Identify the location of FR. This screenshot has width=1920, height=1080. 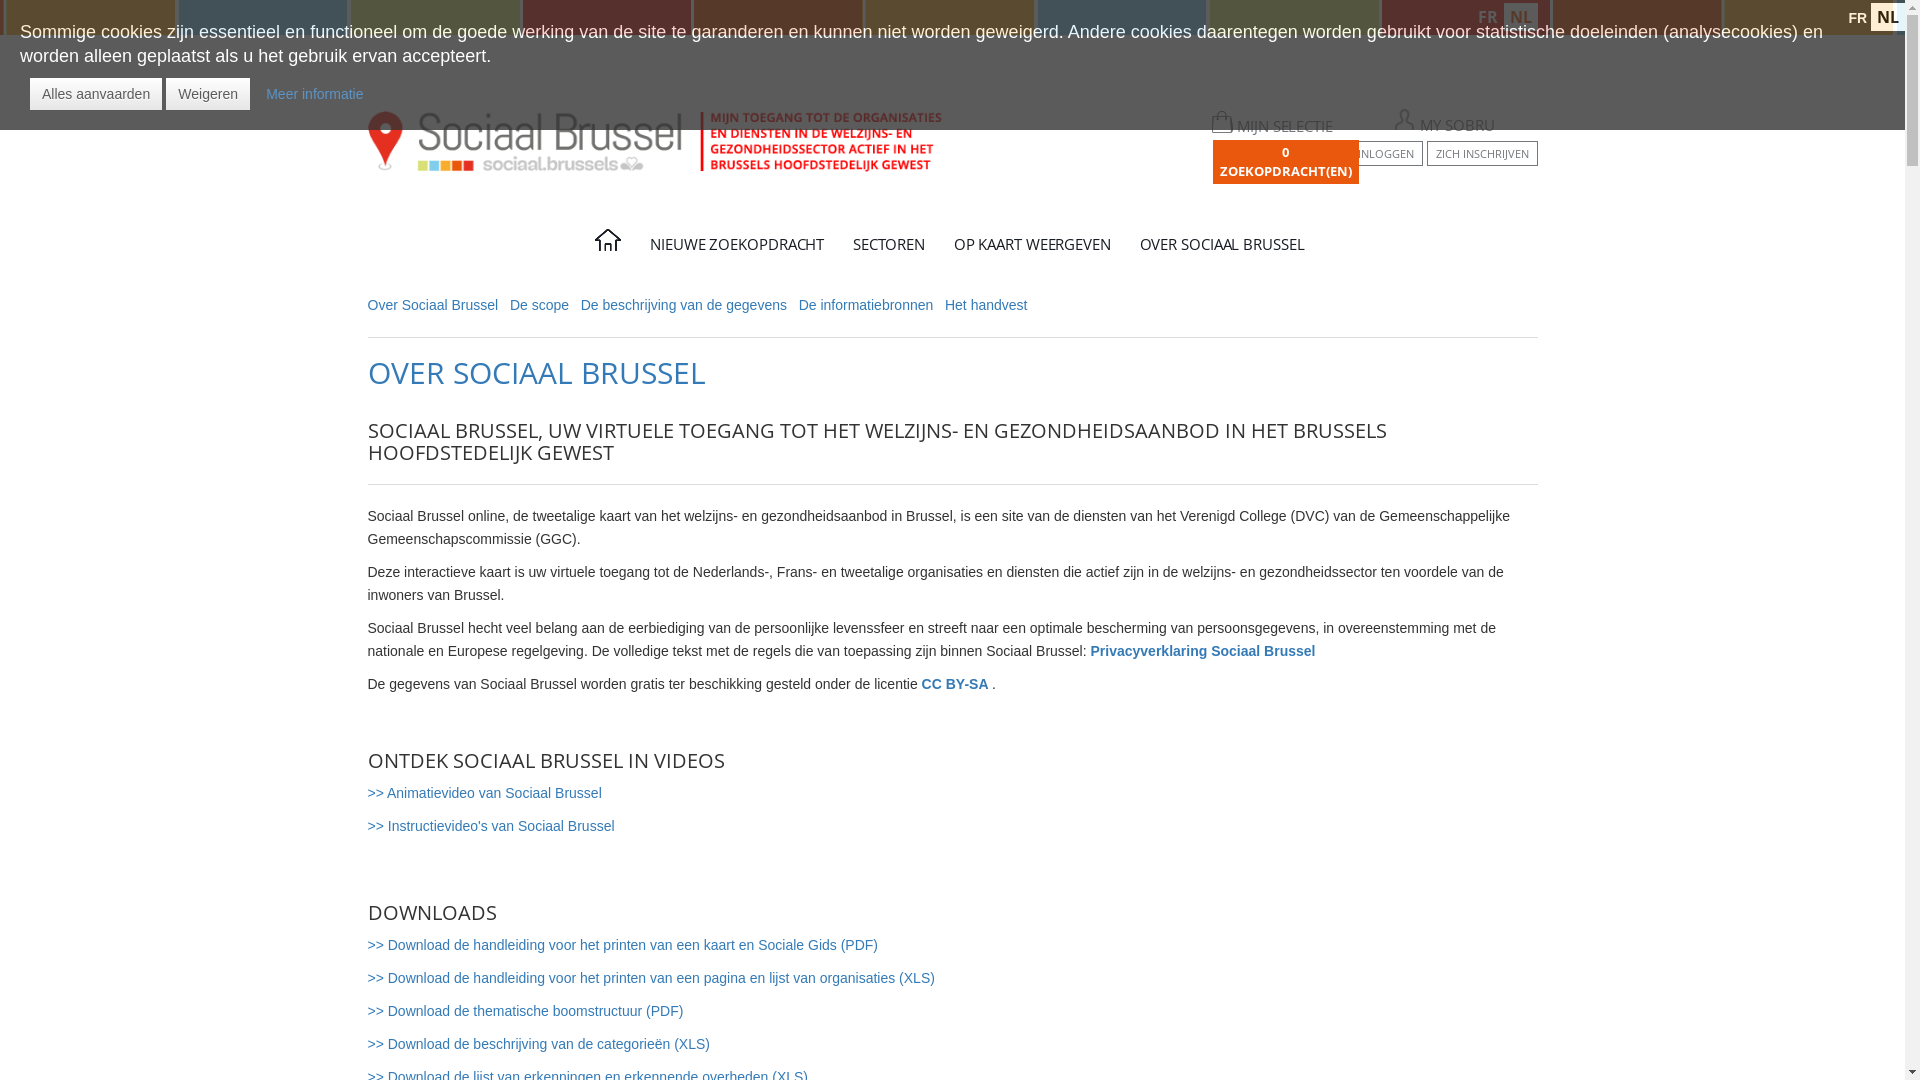
(1858, 18).